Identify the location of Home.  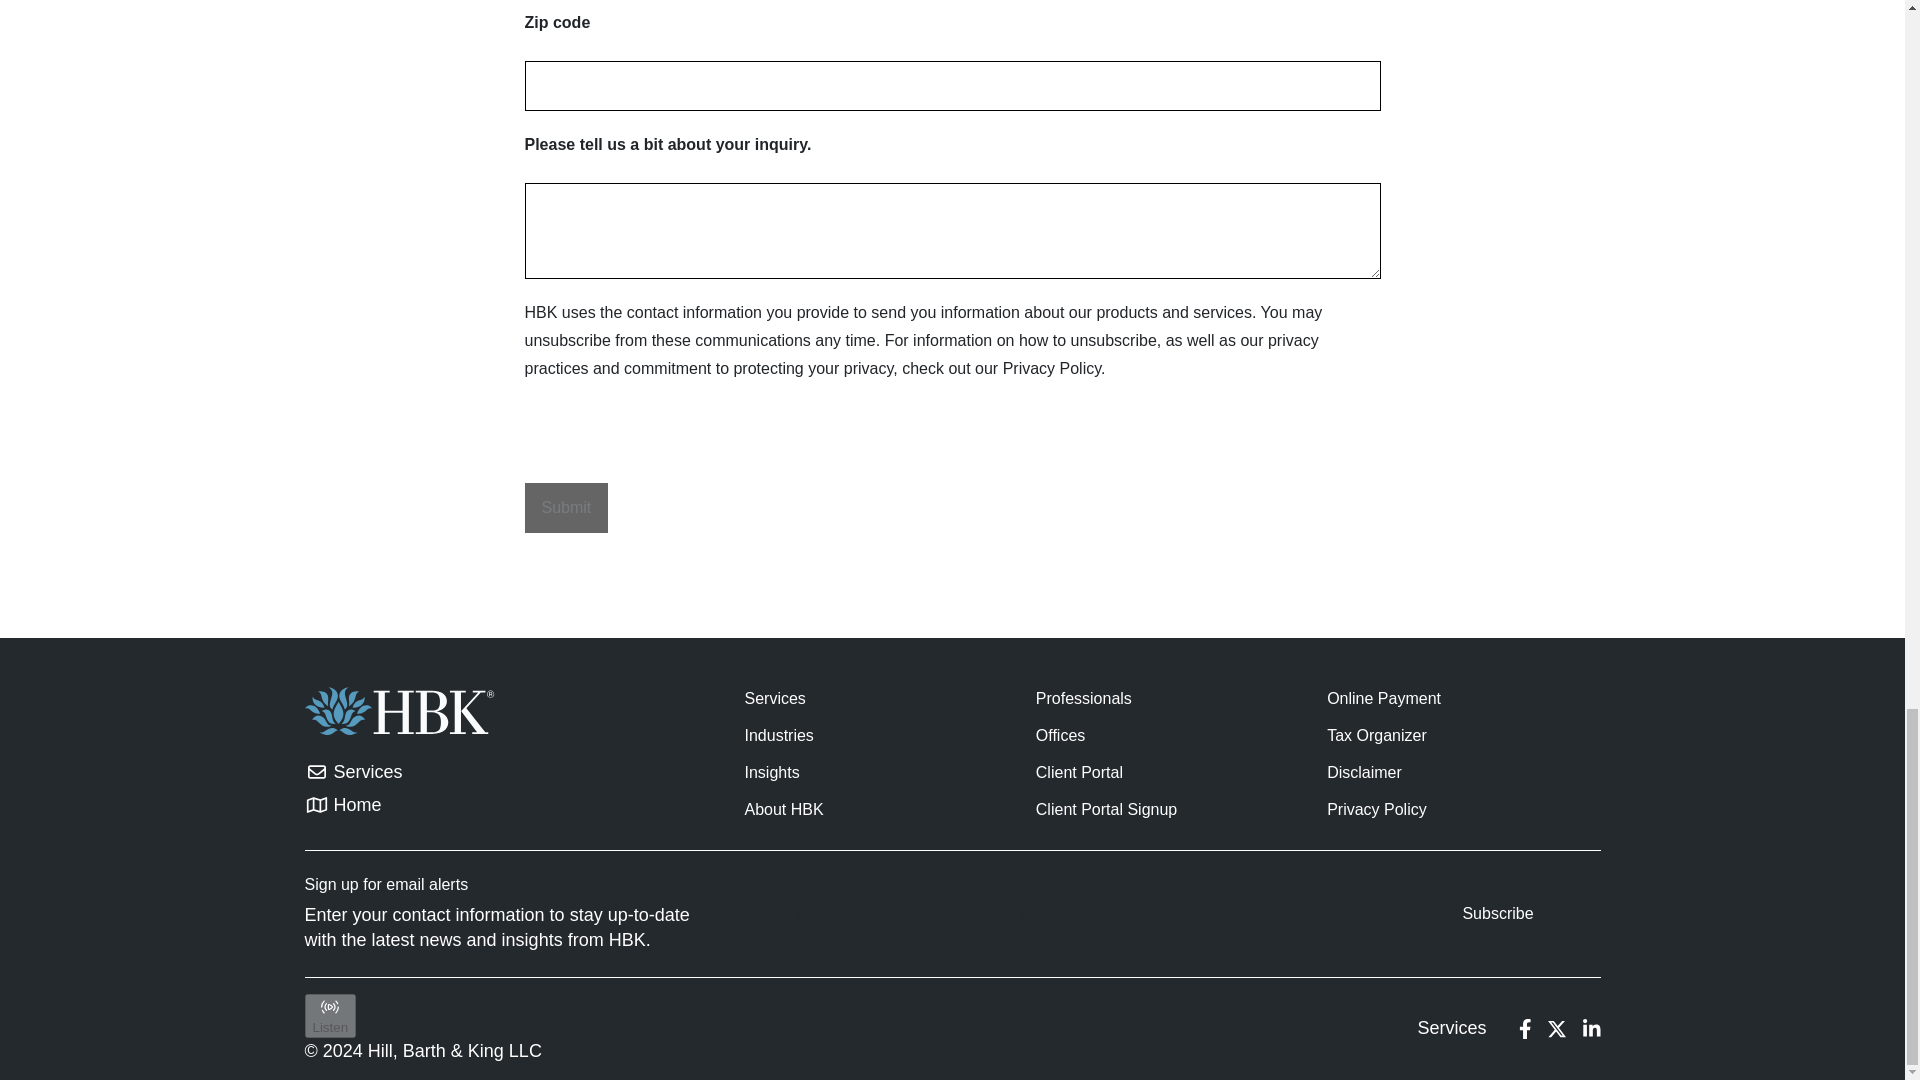
(352, 804).